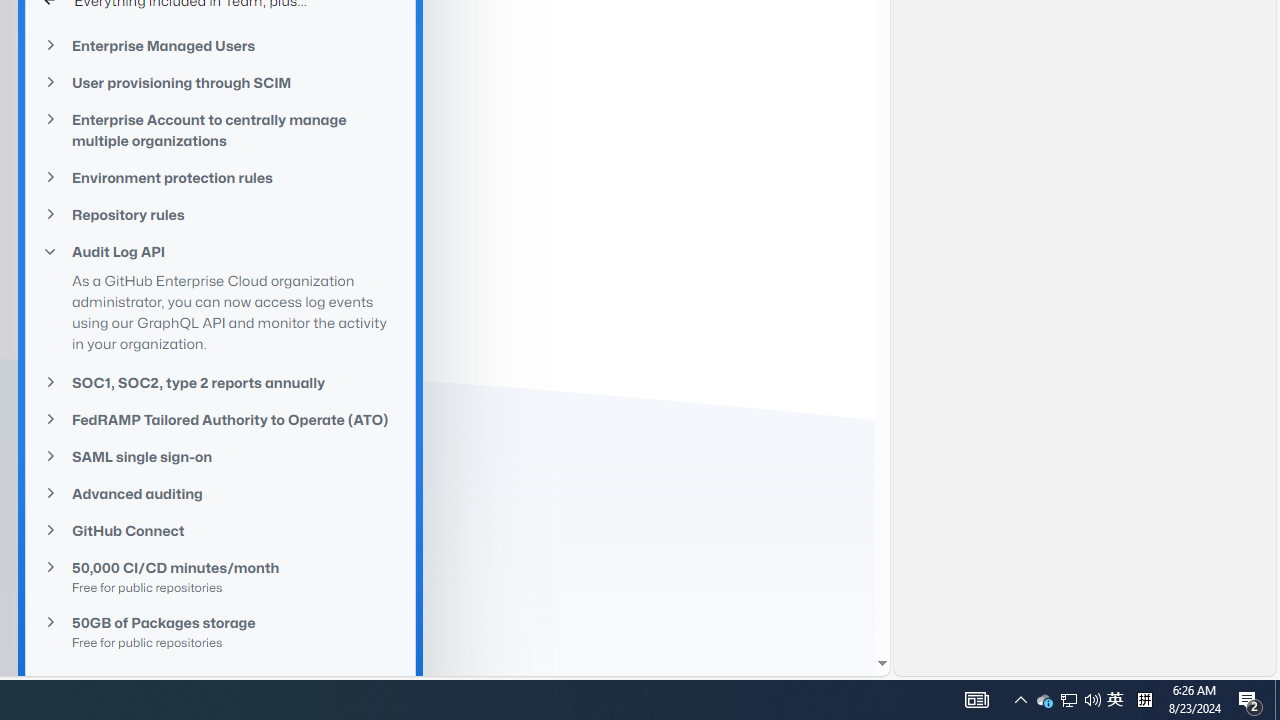  What do you see at coordinates (220, 632) in the screenshot?
I see `50GB of Packages storage Free for public repositories` at bounding box center [220, 632].